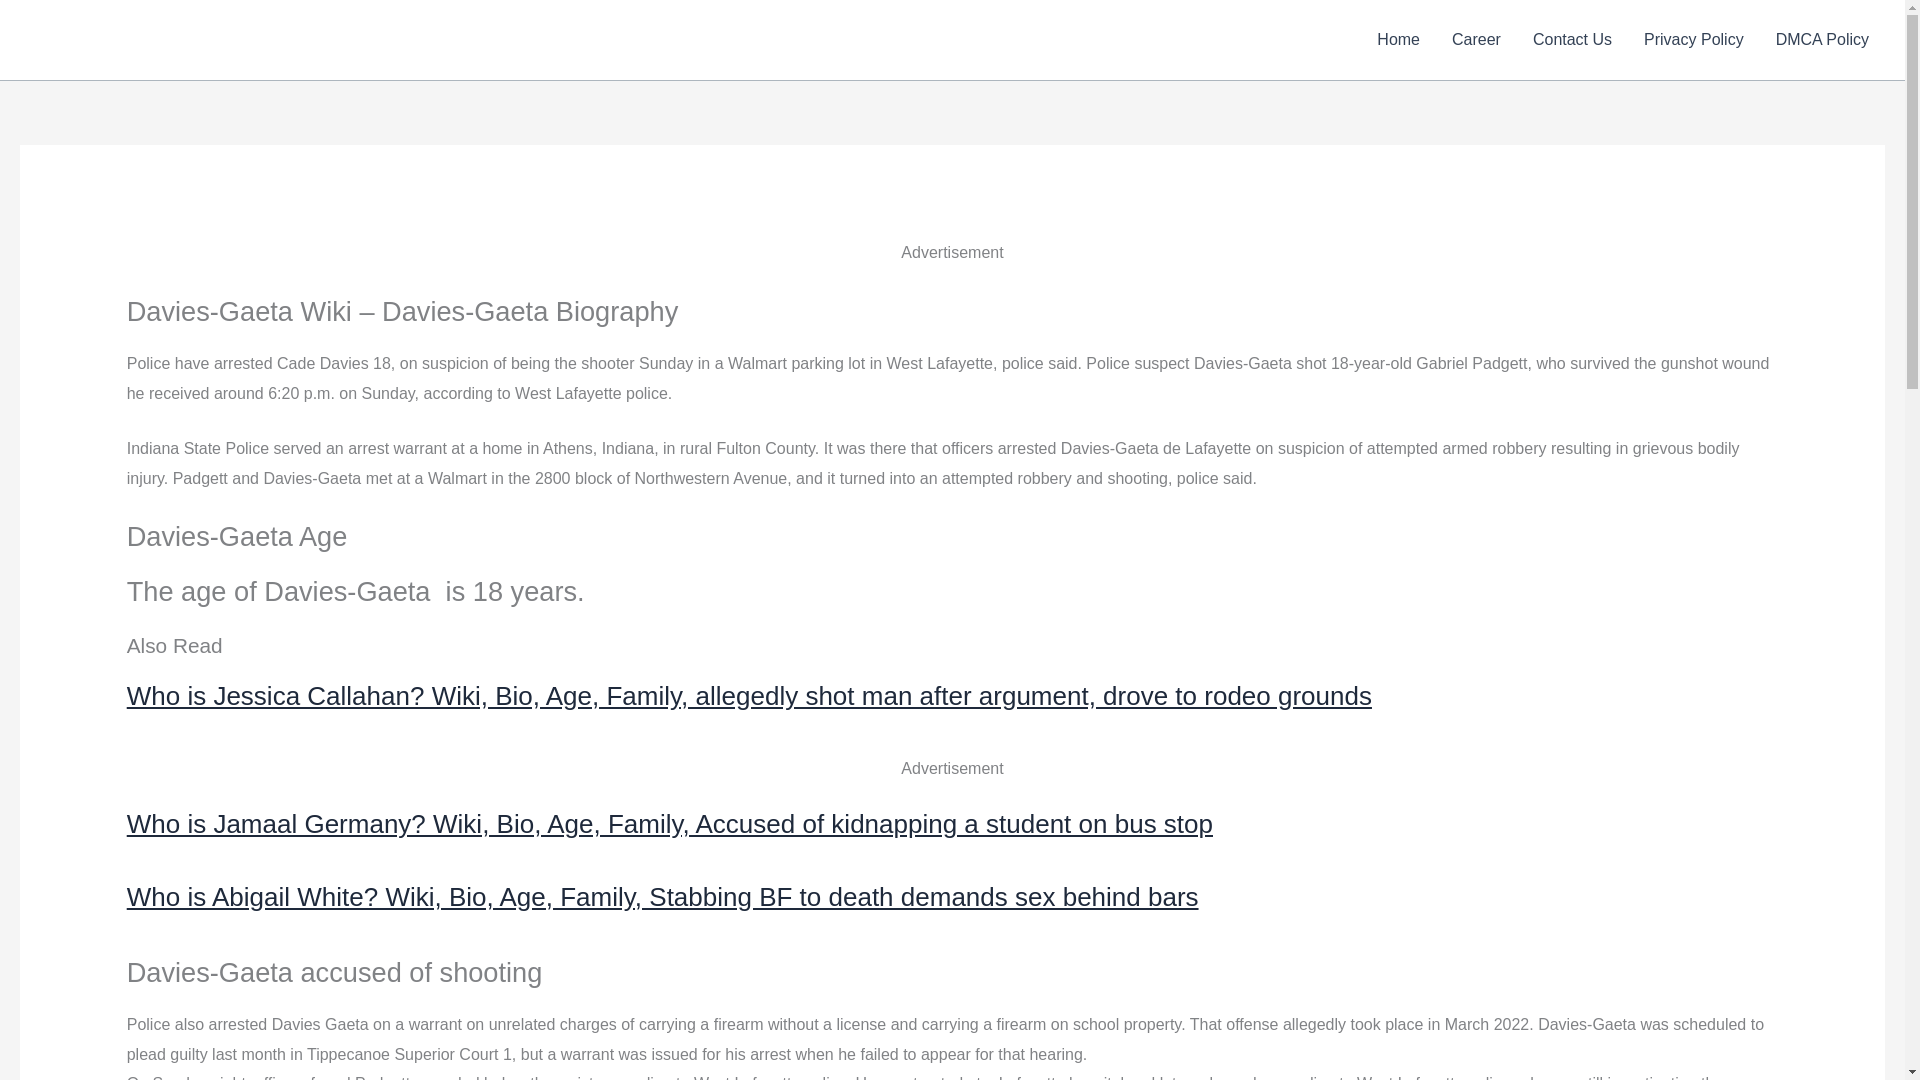 The width and height of the screenshot is (1920, 1080). Describe the element at coordinates (1694, 40) in the screenshot. I see `Privacy Policy` at that location.